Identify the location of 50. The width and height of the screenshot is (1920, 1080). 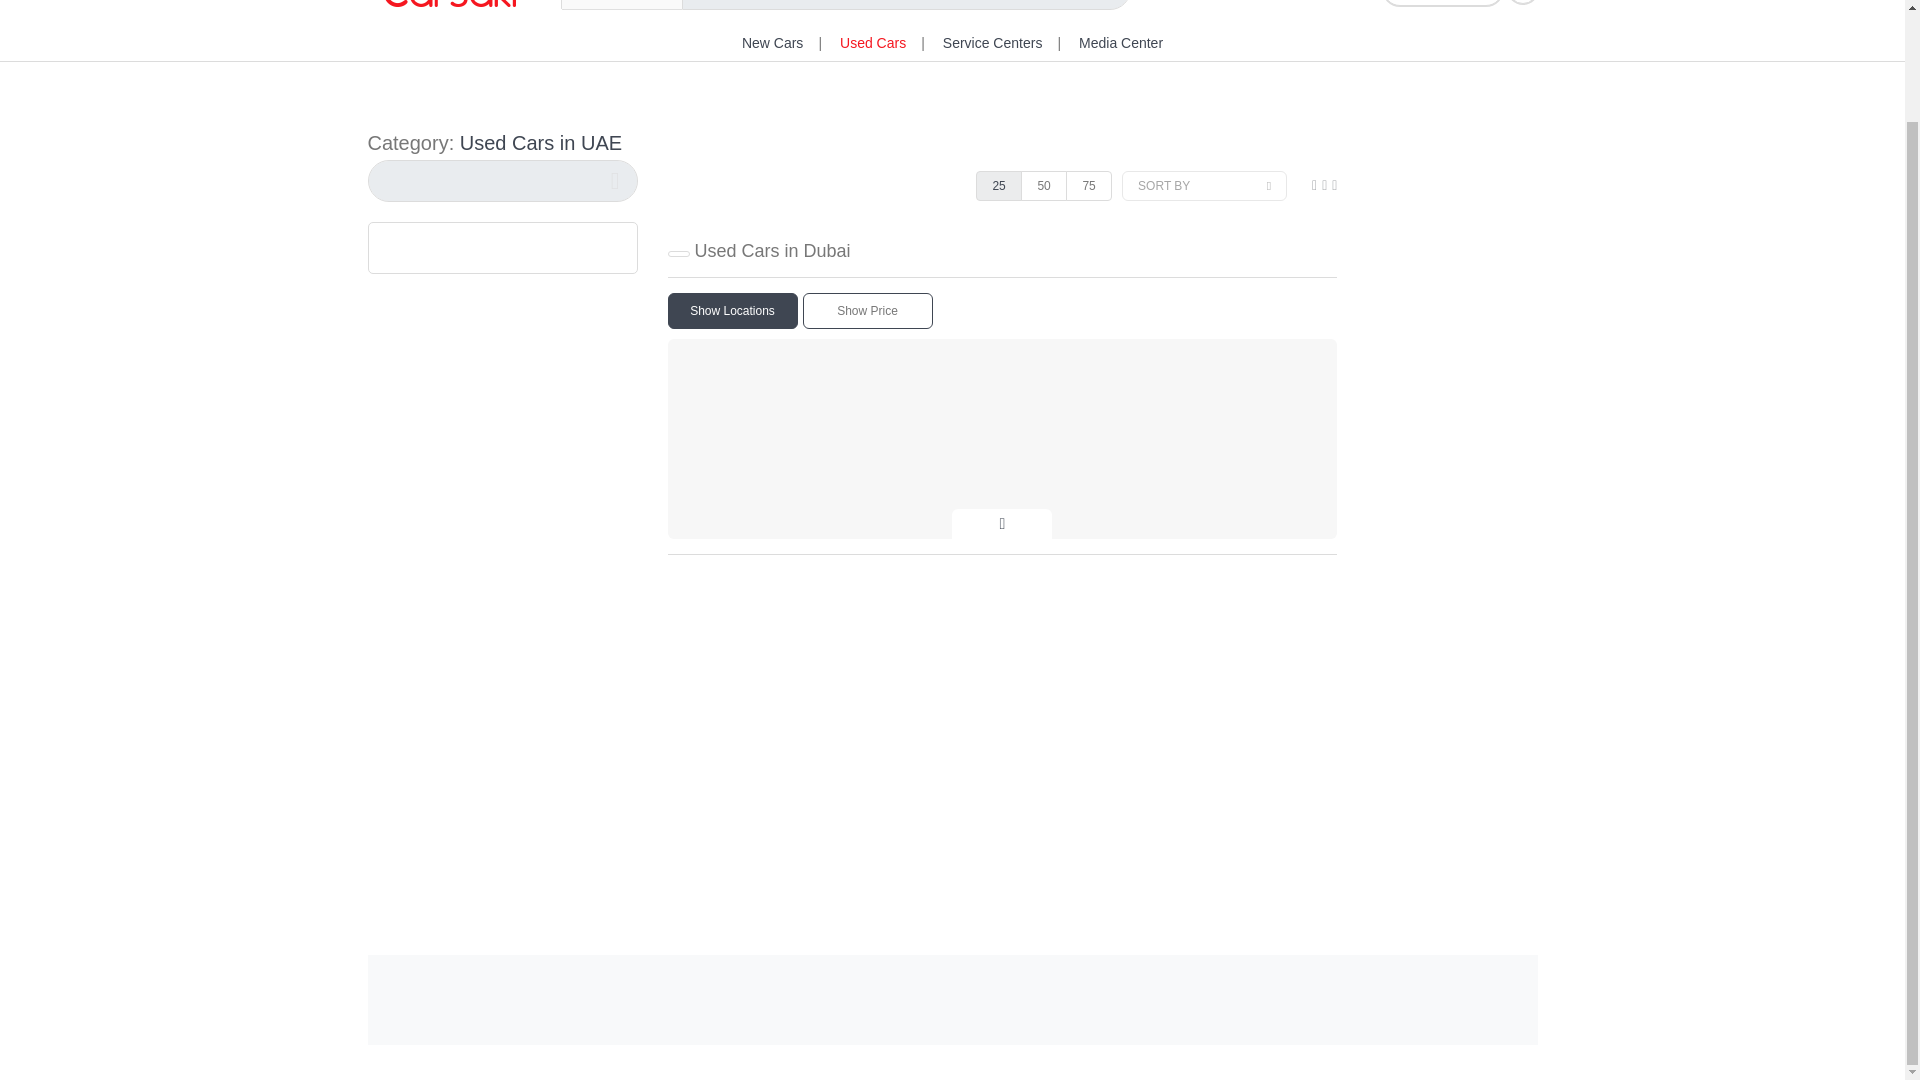
(1044, 185).